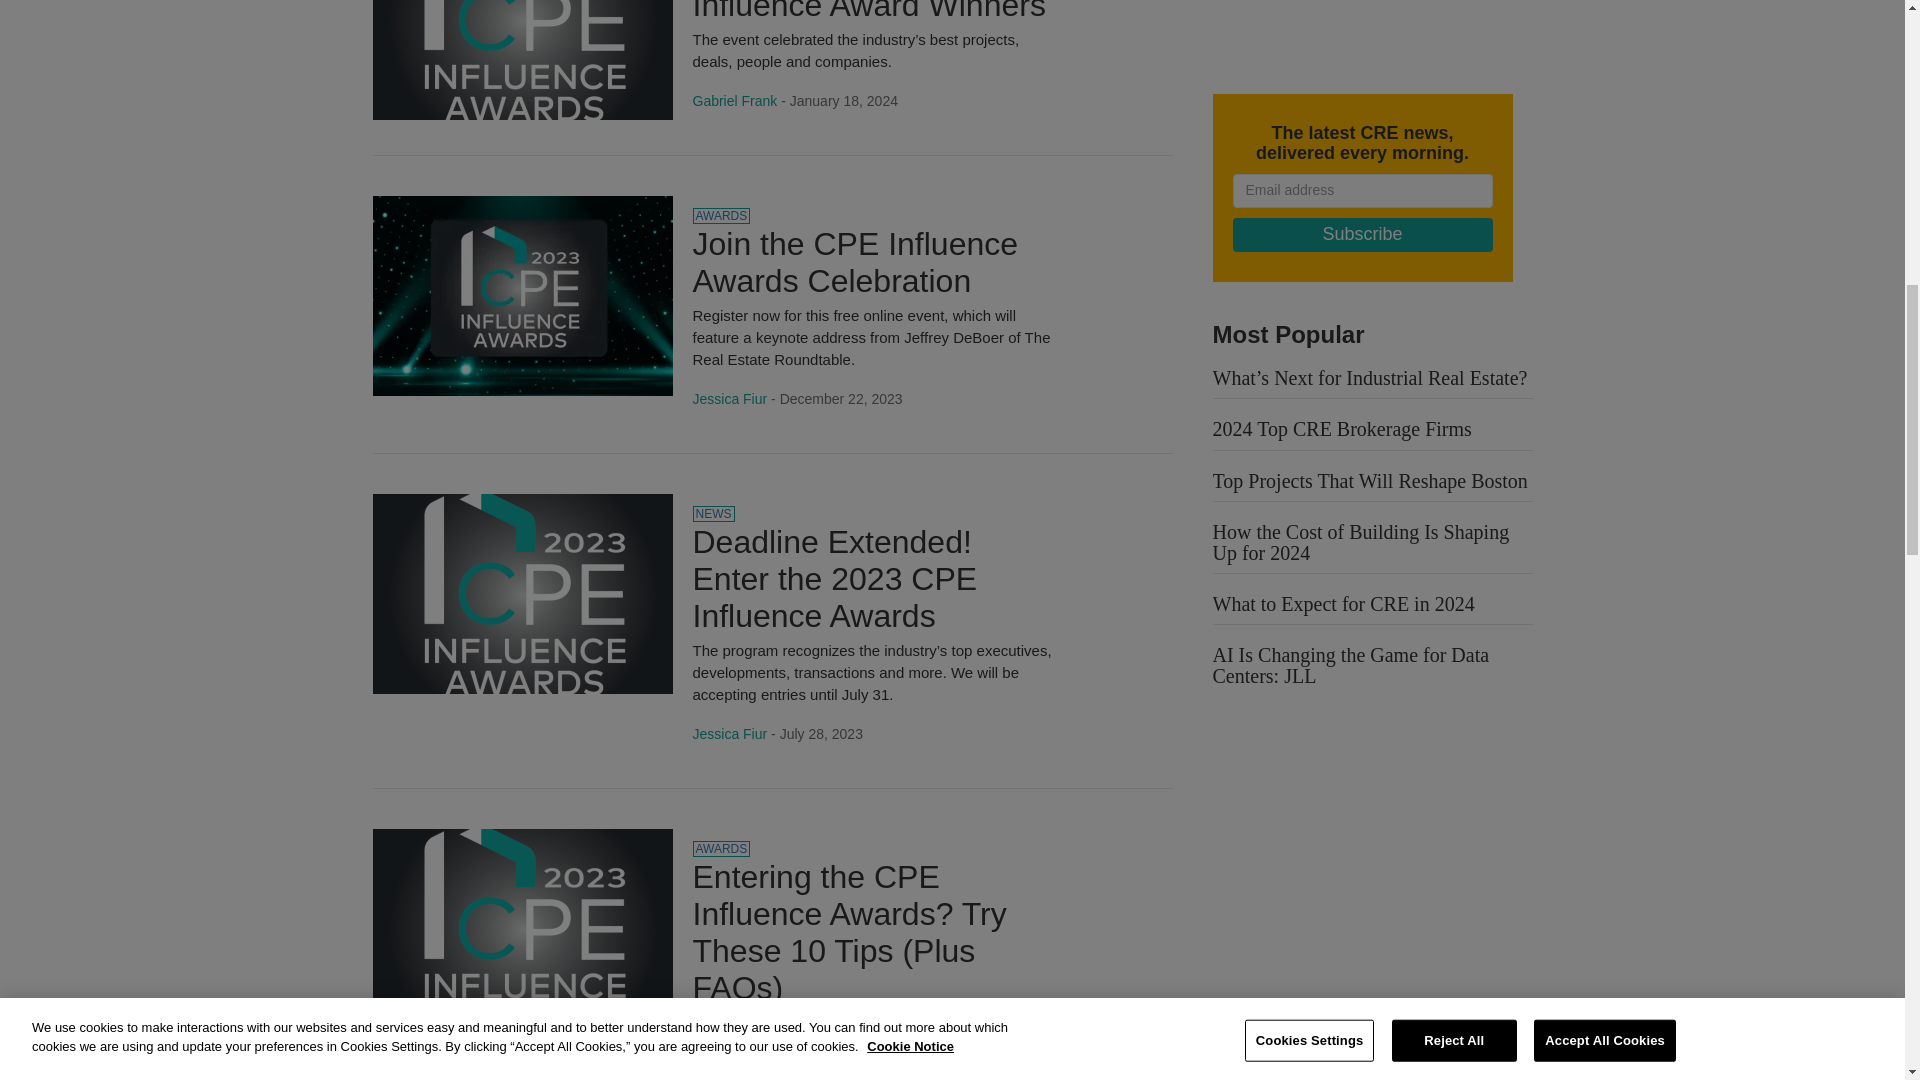 Image resolution: width=1920 pixels, height=1080 pixels. What do you see at coordinates (522, 295) in the screenshot?
I see `Join the CPE Influence Awards Celebration` at bounding box center [522, 295].